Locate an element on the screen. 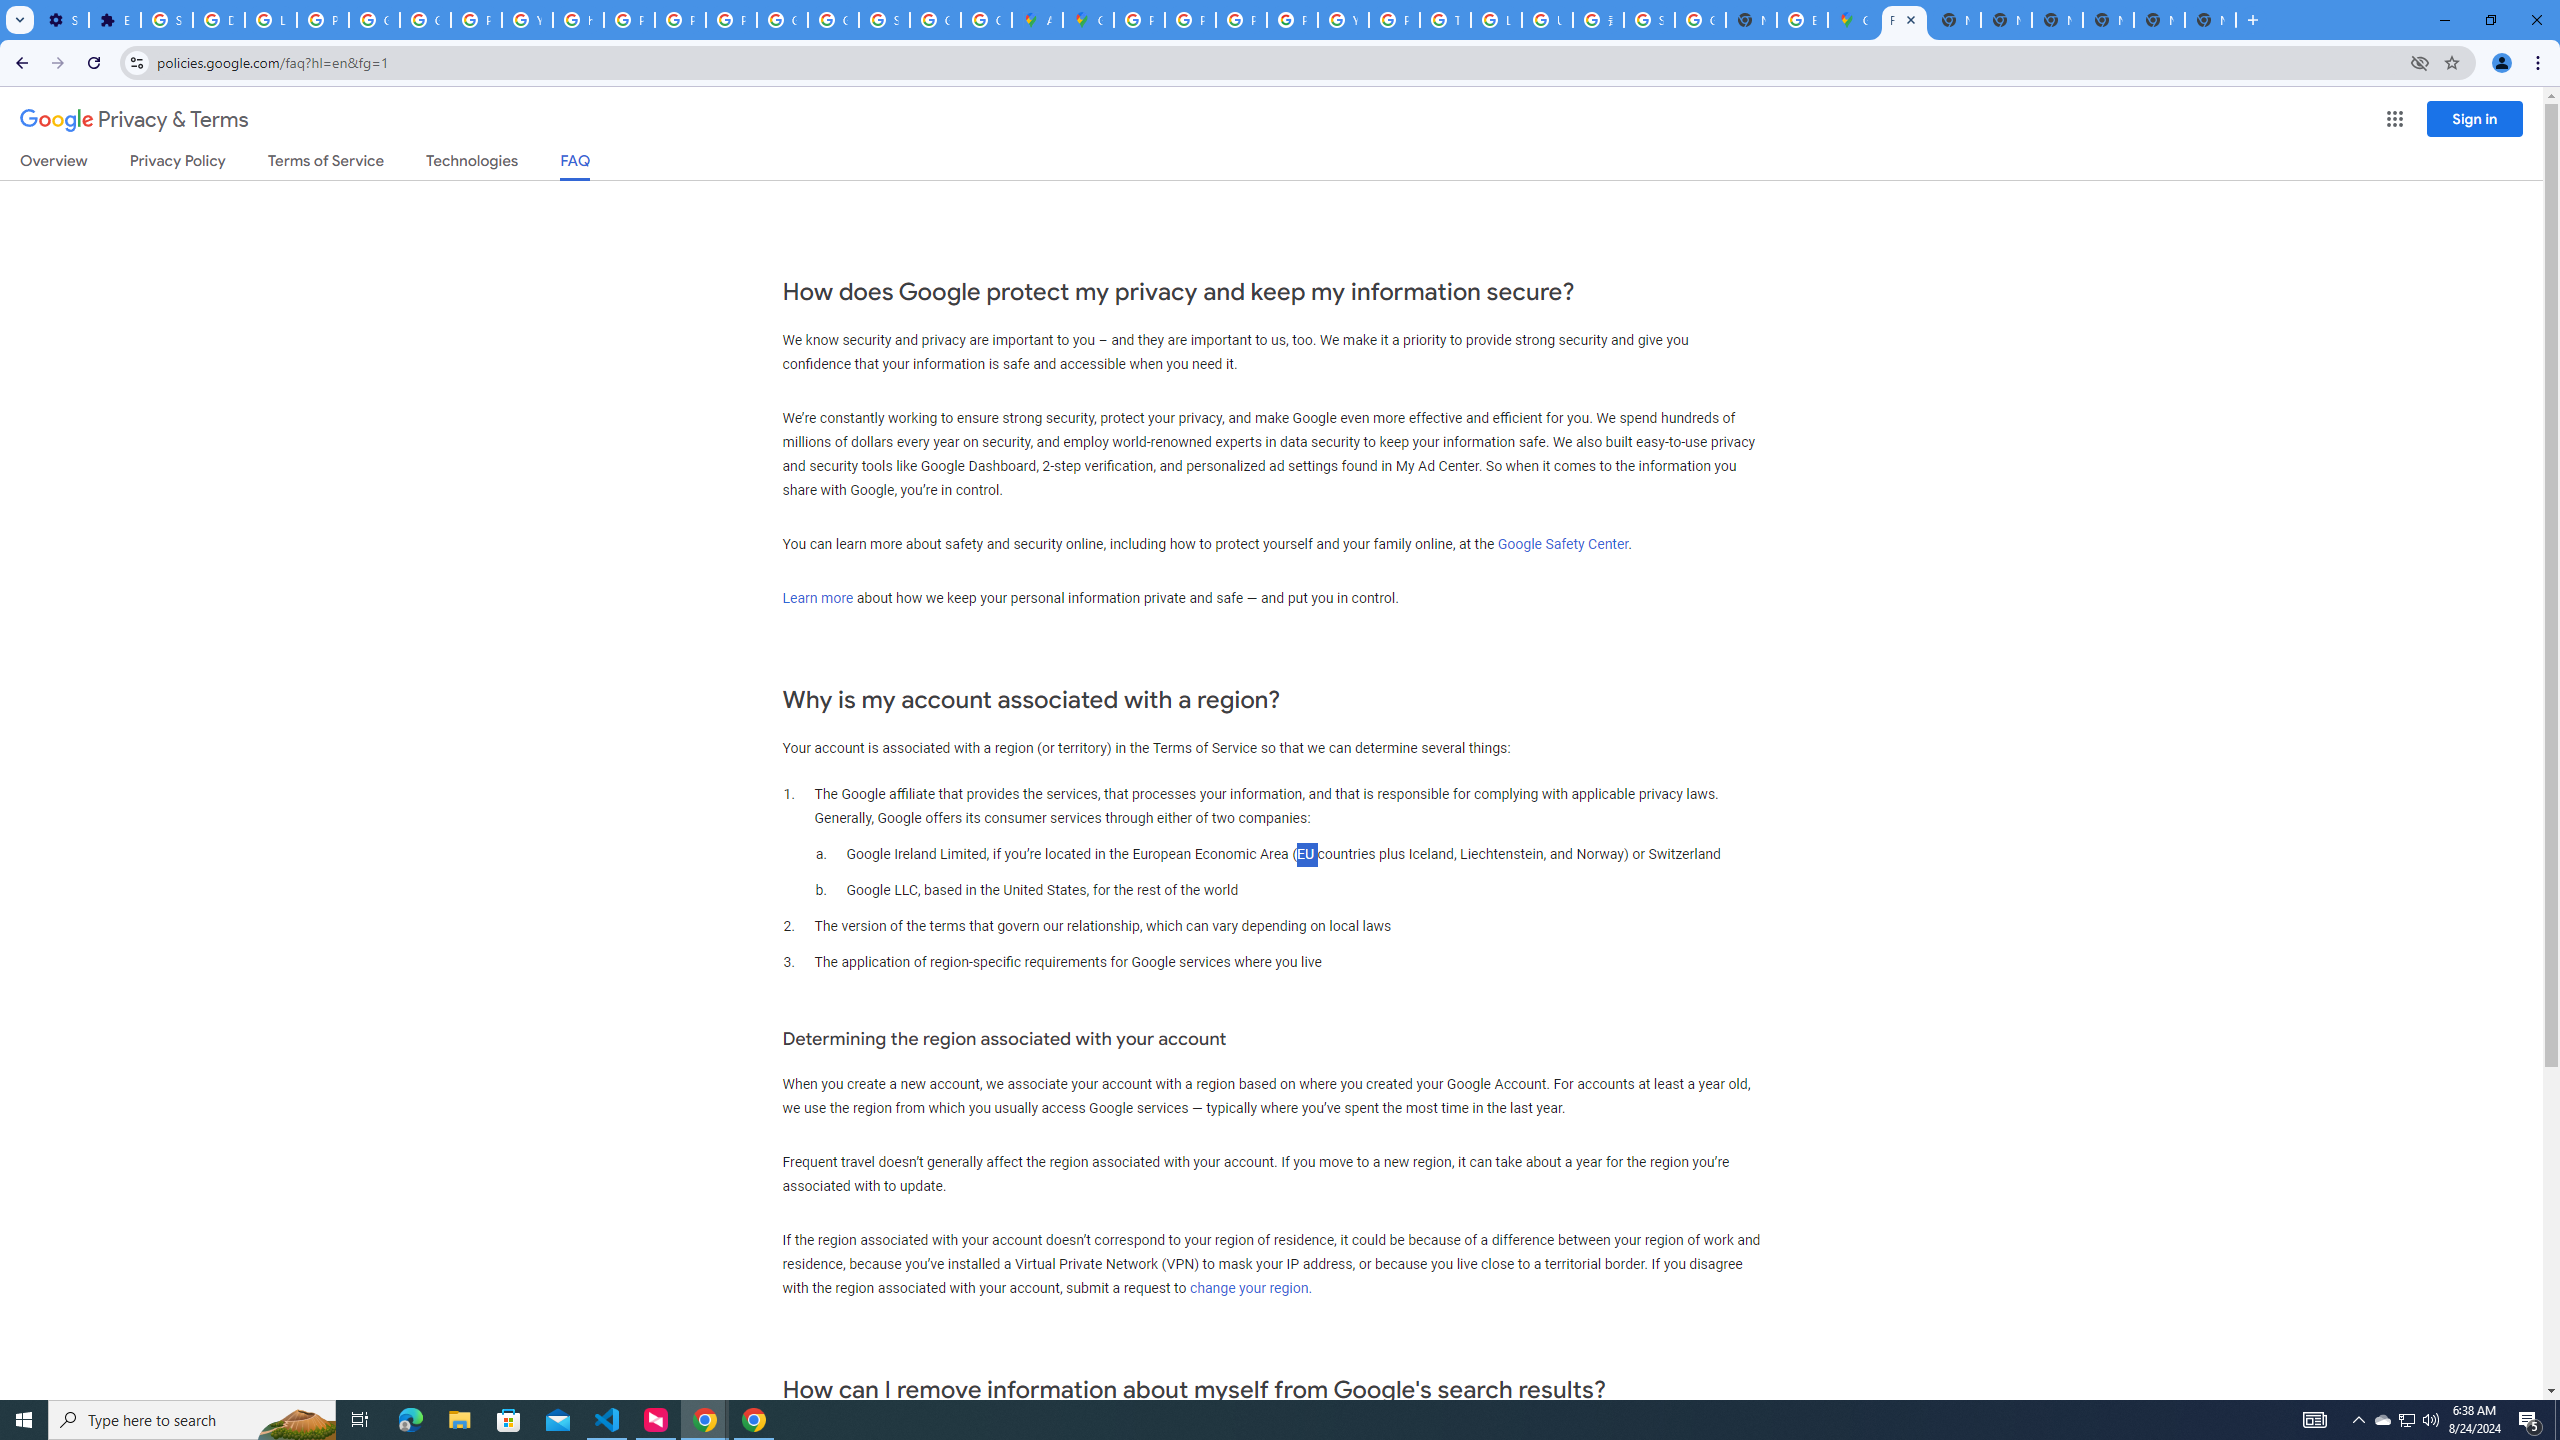  New Tab is located at coordinates (1752, 20).